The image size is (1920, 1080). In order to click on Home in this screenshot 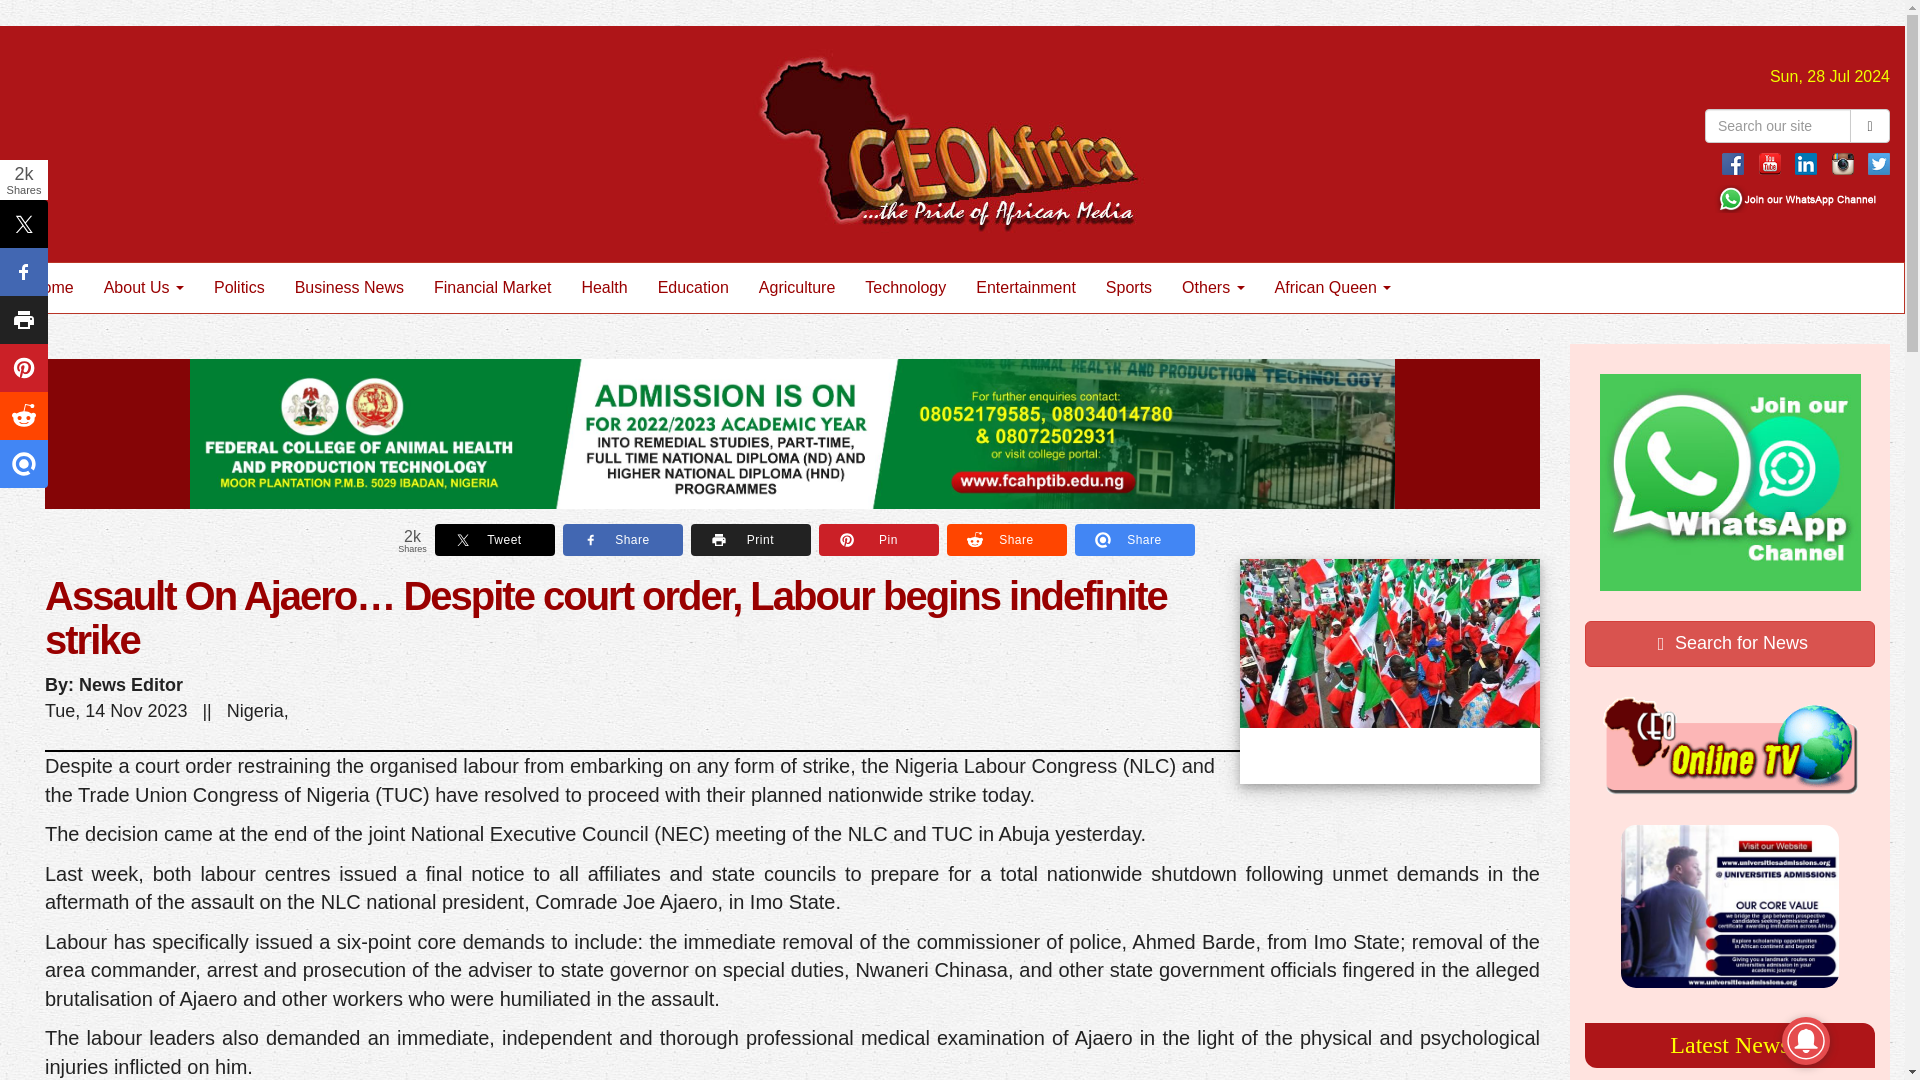, I will do `click(52, 288)`.